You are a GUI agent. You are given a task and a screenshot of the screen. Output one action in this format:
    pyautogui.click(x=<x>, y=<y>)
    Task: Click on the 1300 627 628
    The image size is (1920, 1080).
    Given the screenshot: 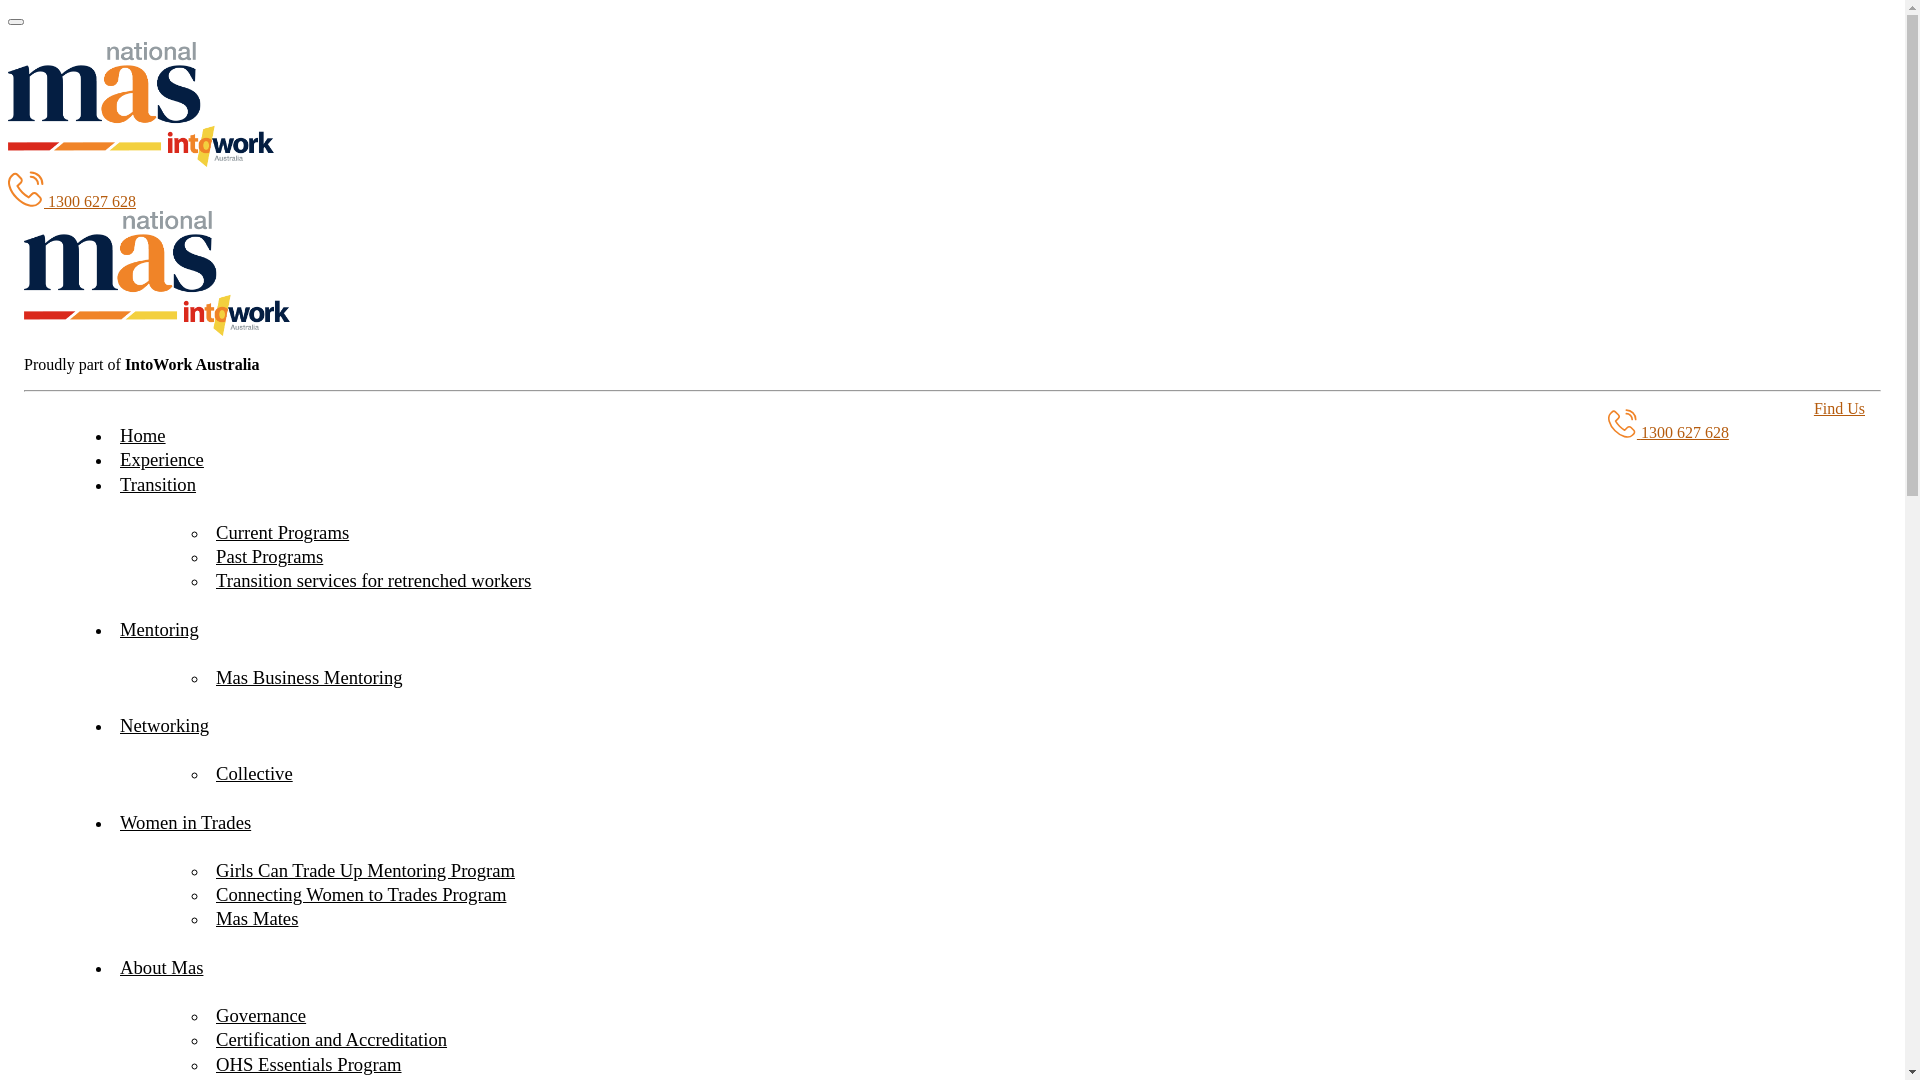 What is the action you would take?
    pyautogui.click(x=1668, y=432)
    